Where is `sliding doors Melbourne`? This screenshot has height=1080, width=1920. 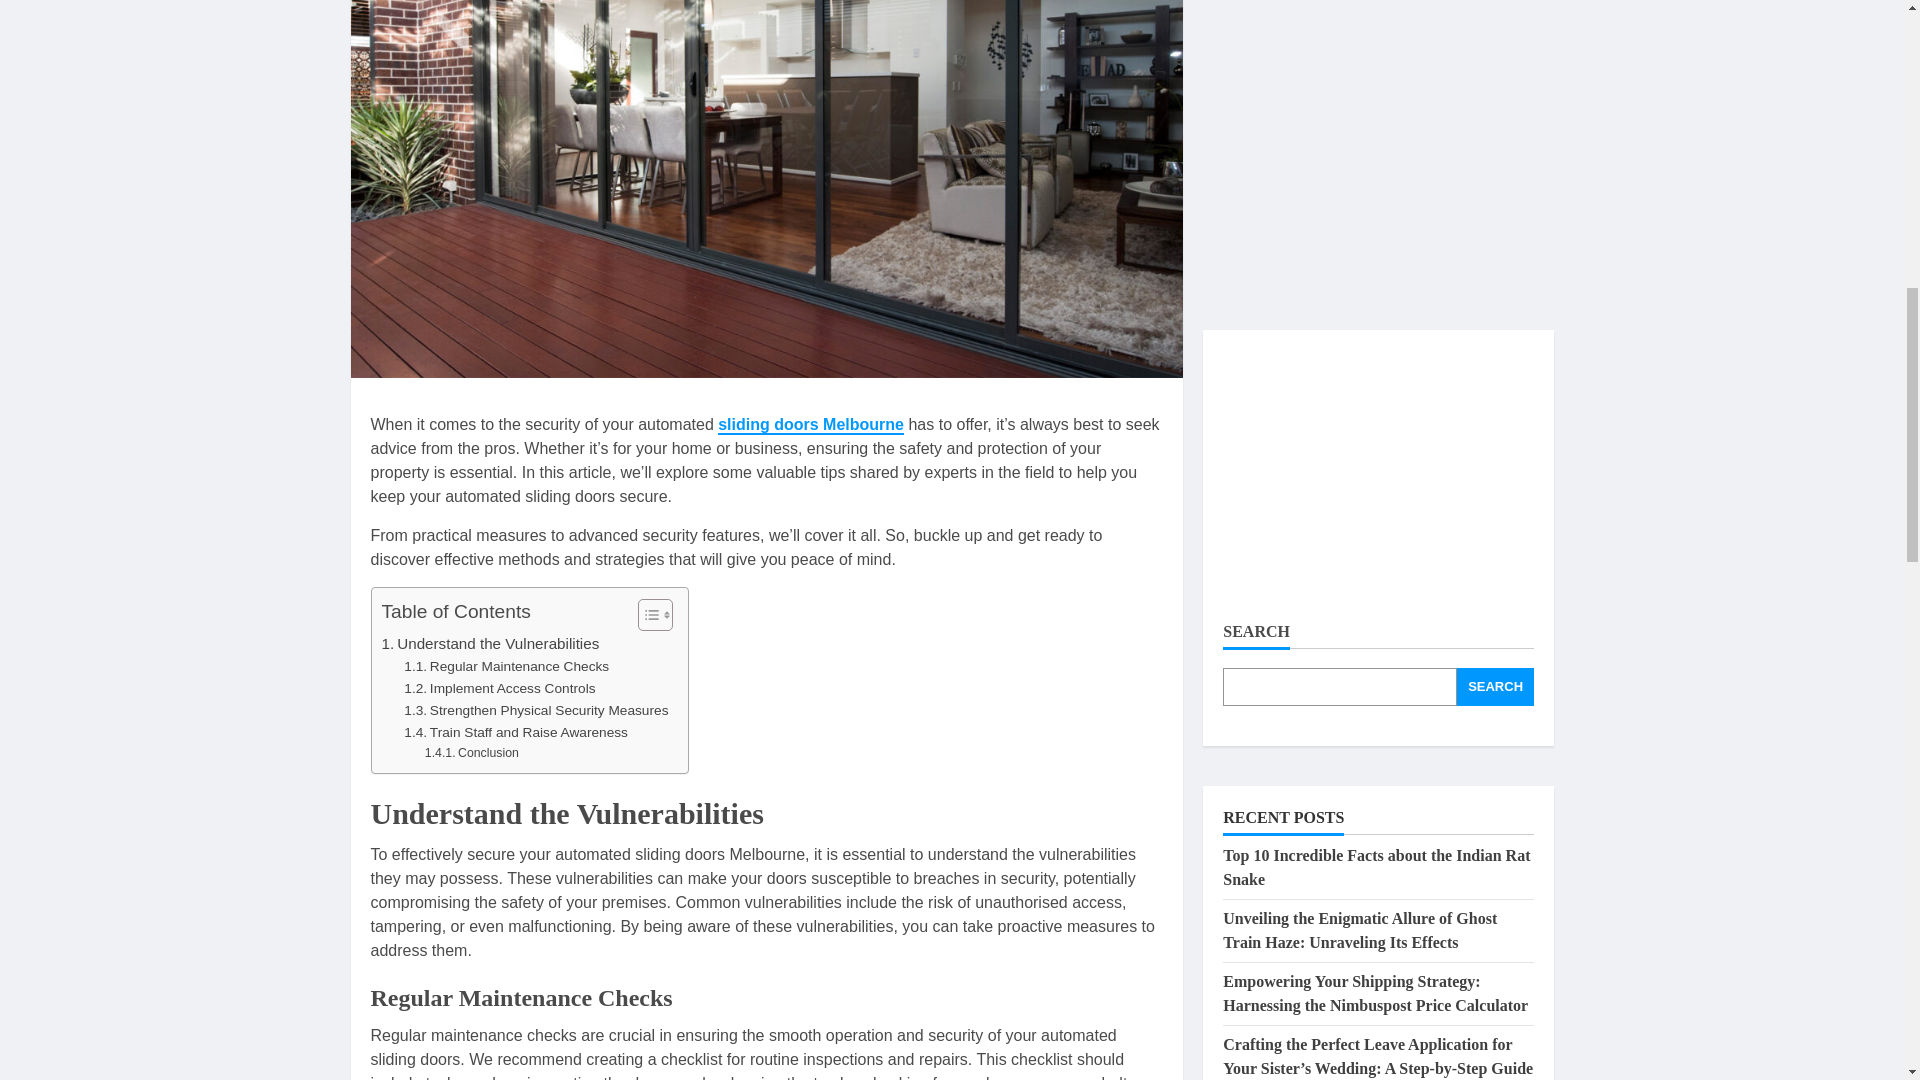
sliding doors Melbourne is located at coordinates (811, 425).